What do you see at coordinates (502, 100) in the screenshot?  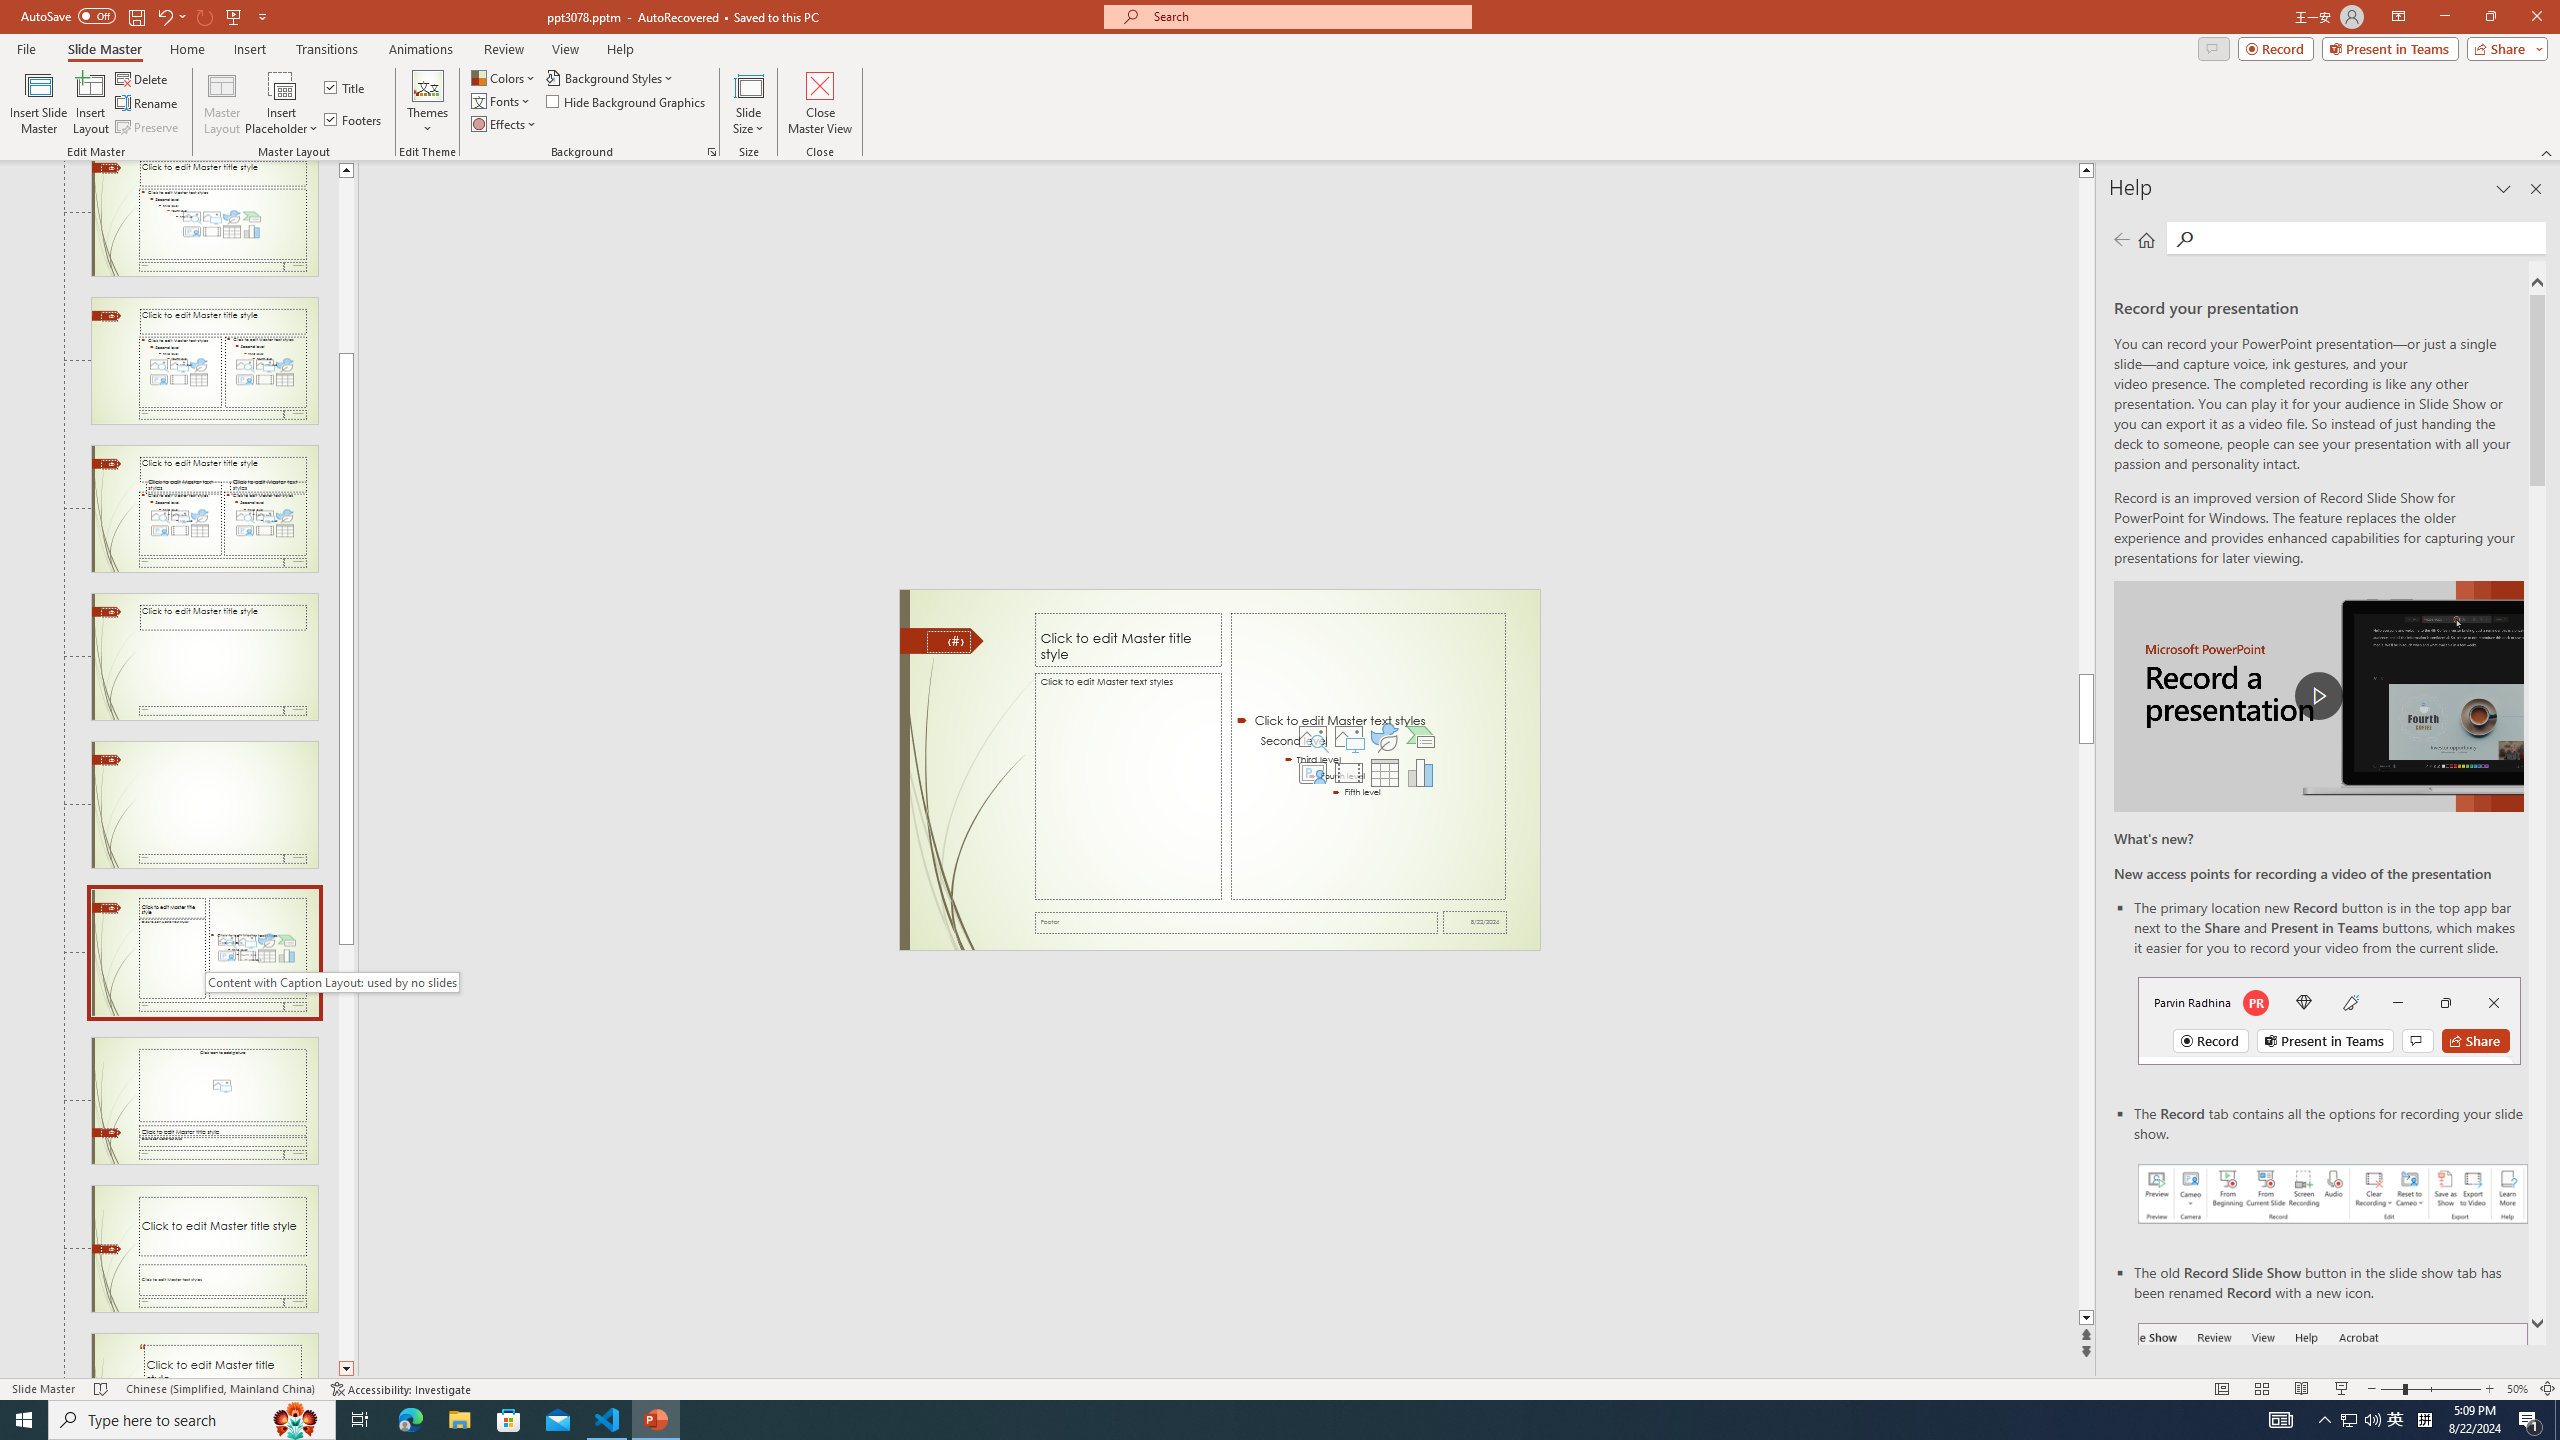 I see `Fonts` at bounding box center [502, 100].